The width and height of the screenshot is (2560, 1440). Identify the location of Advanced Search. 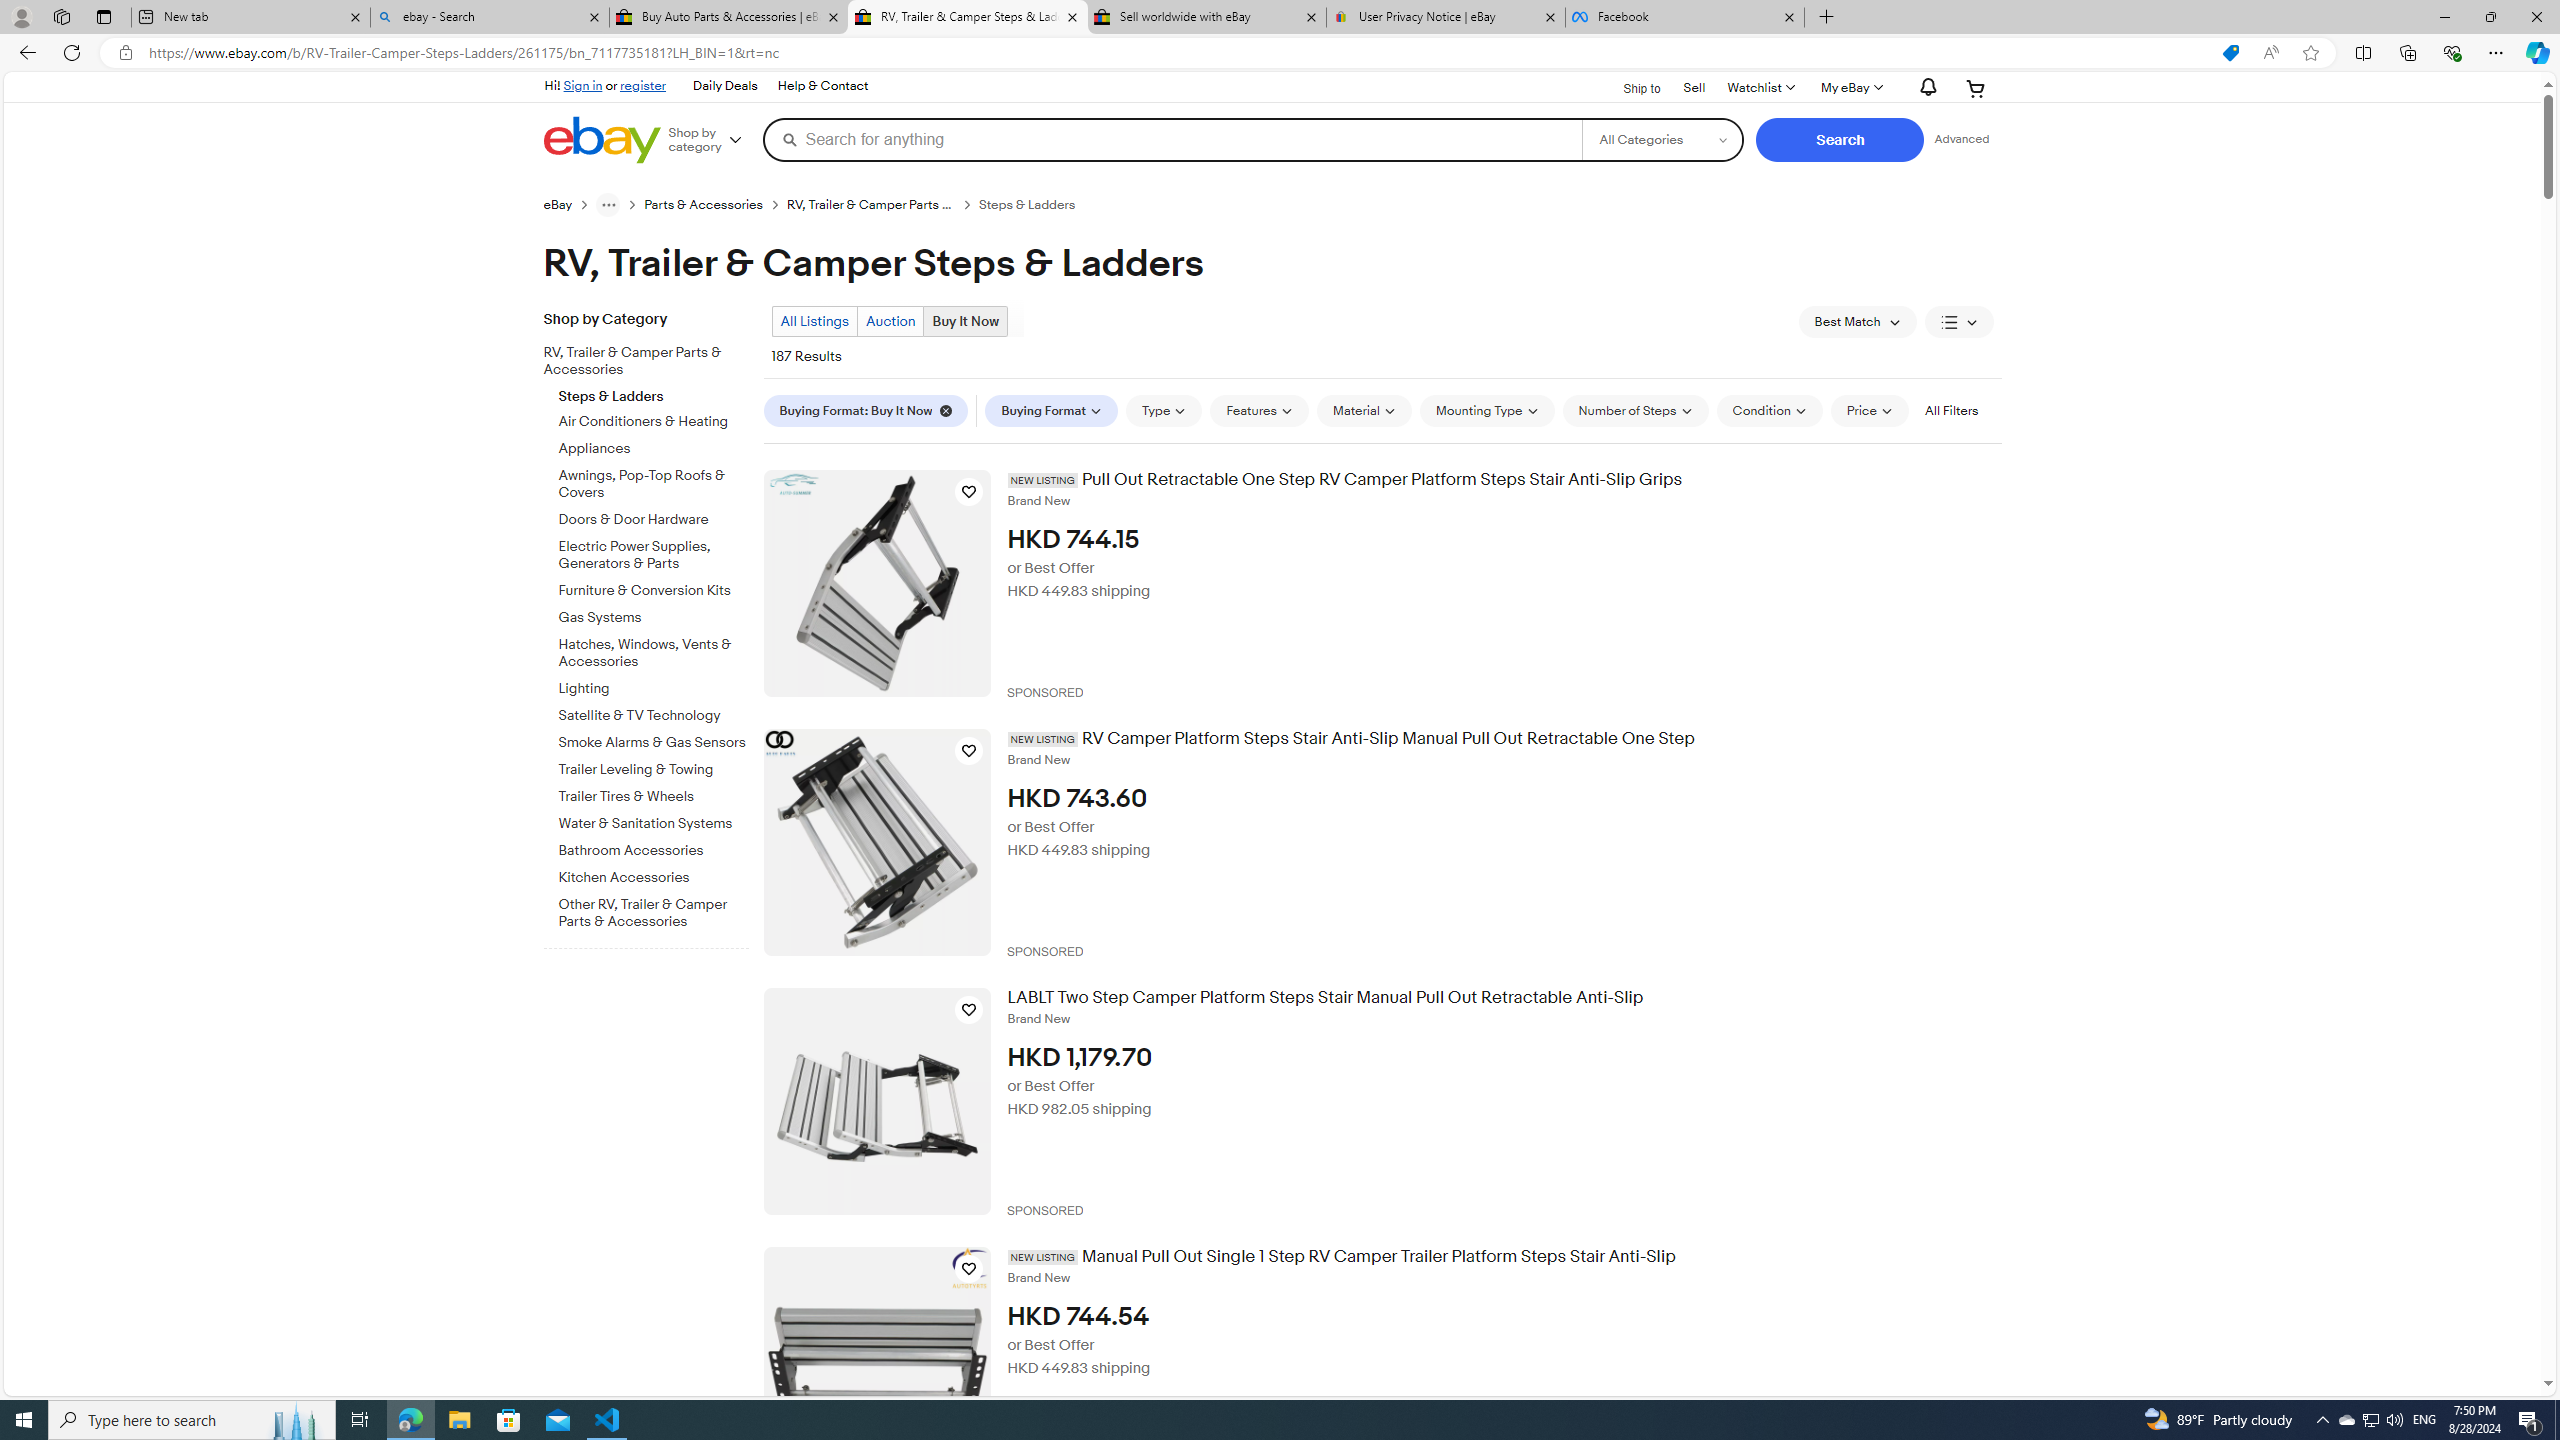
(1962, 139).